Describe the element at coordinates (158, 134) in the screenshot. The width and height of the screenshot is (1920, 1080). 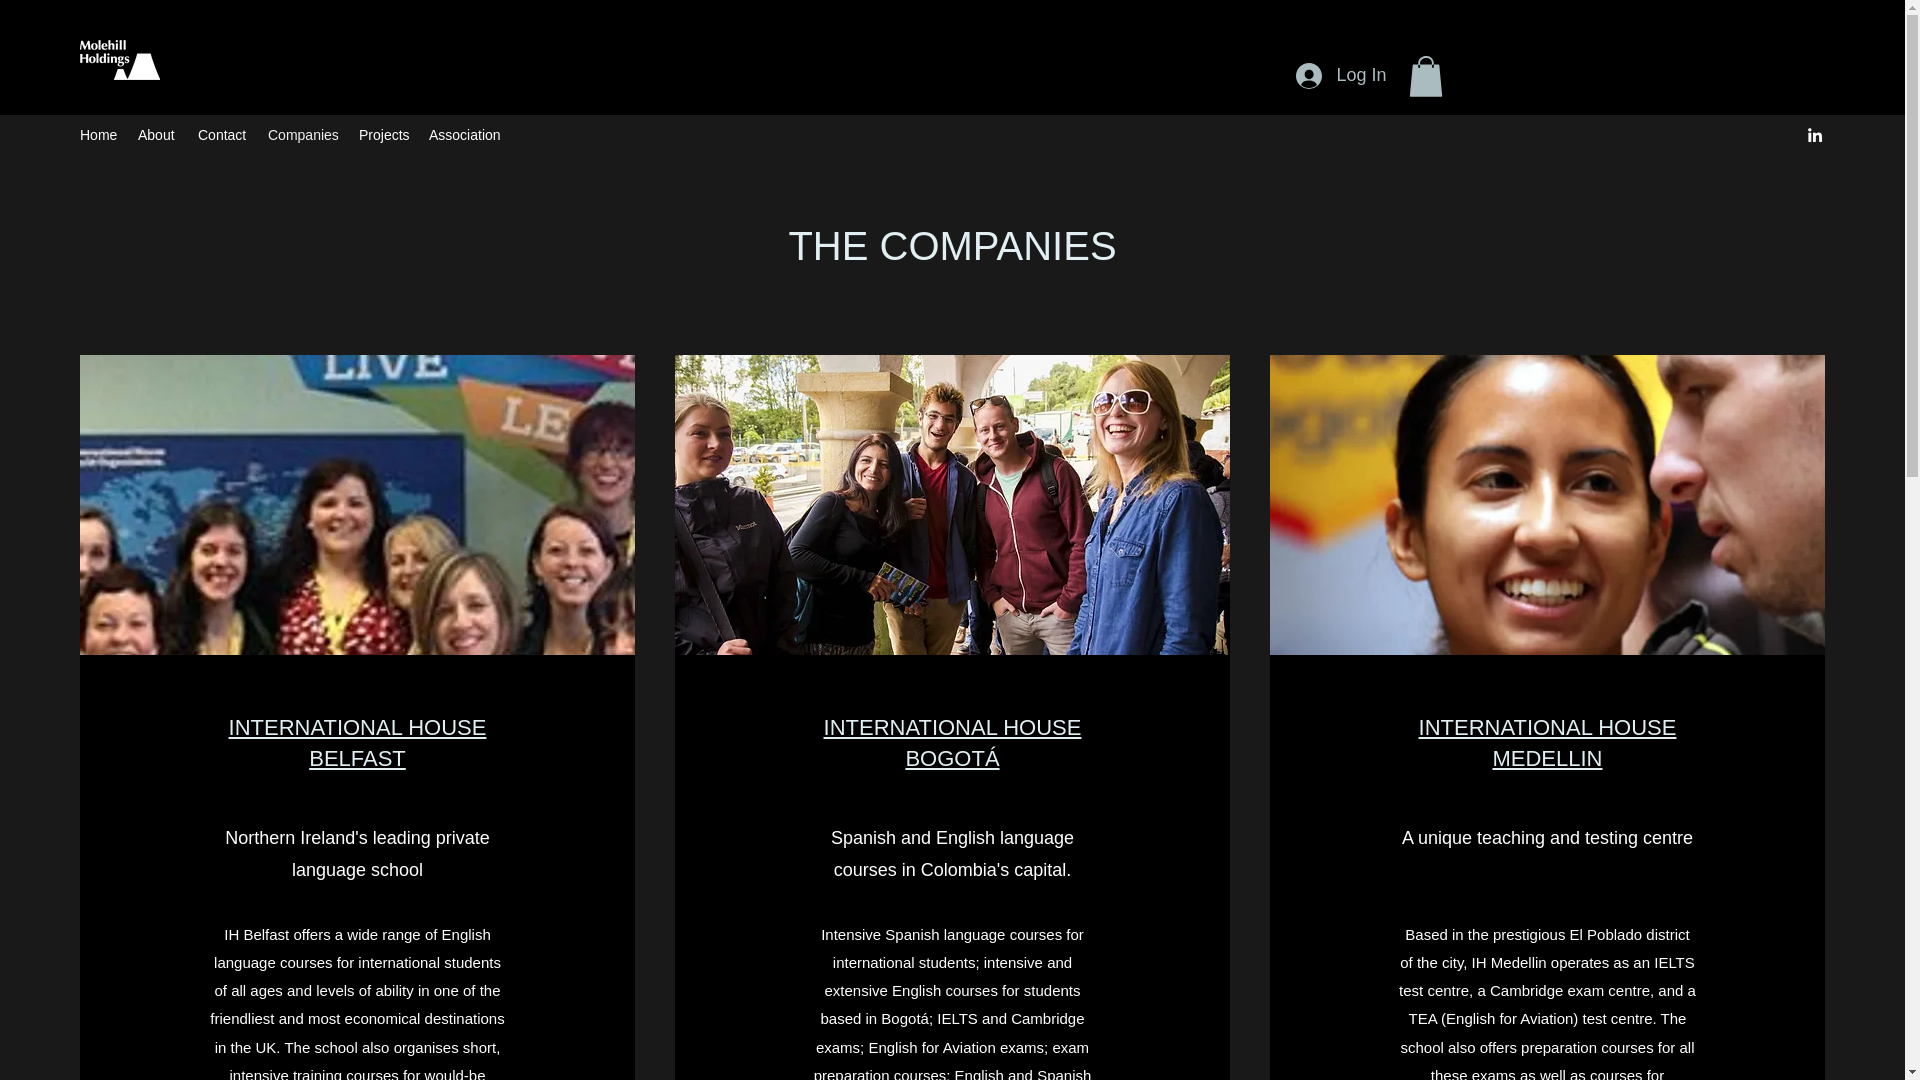
I see `About` at that location.